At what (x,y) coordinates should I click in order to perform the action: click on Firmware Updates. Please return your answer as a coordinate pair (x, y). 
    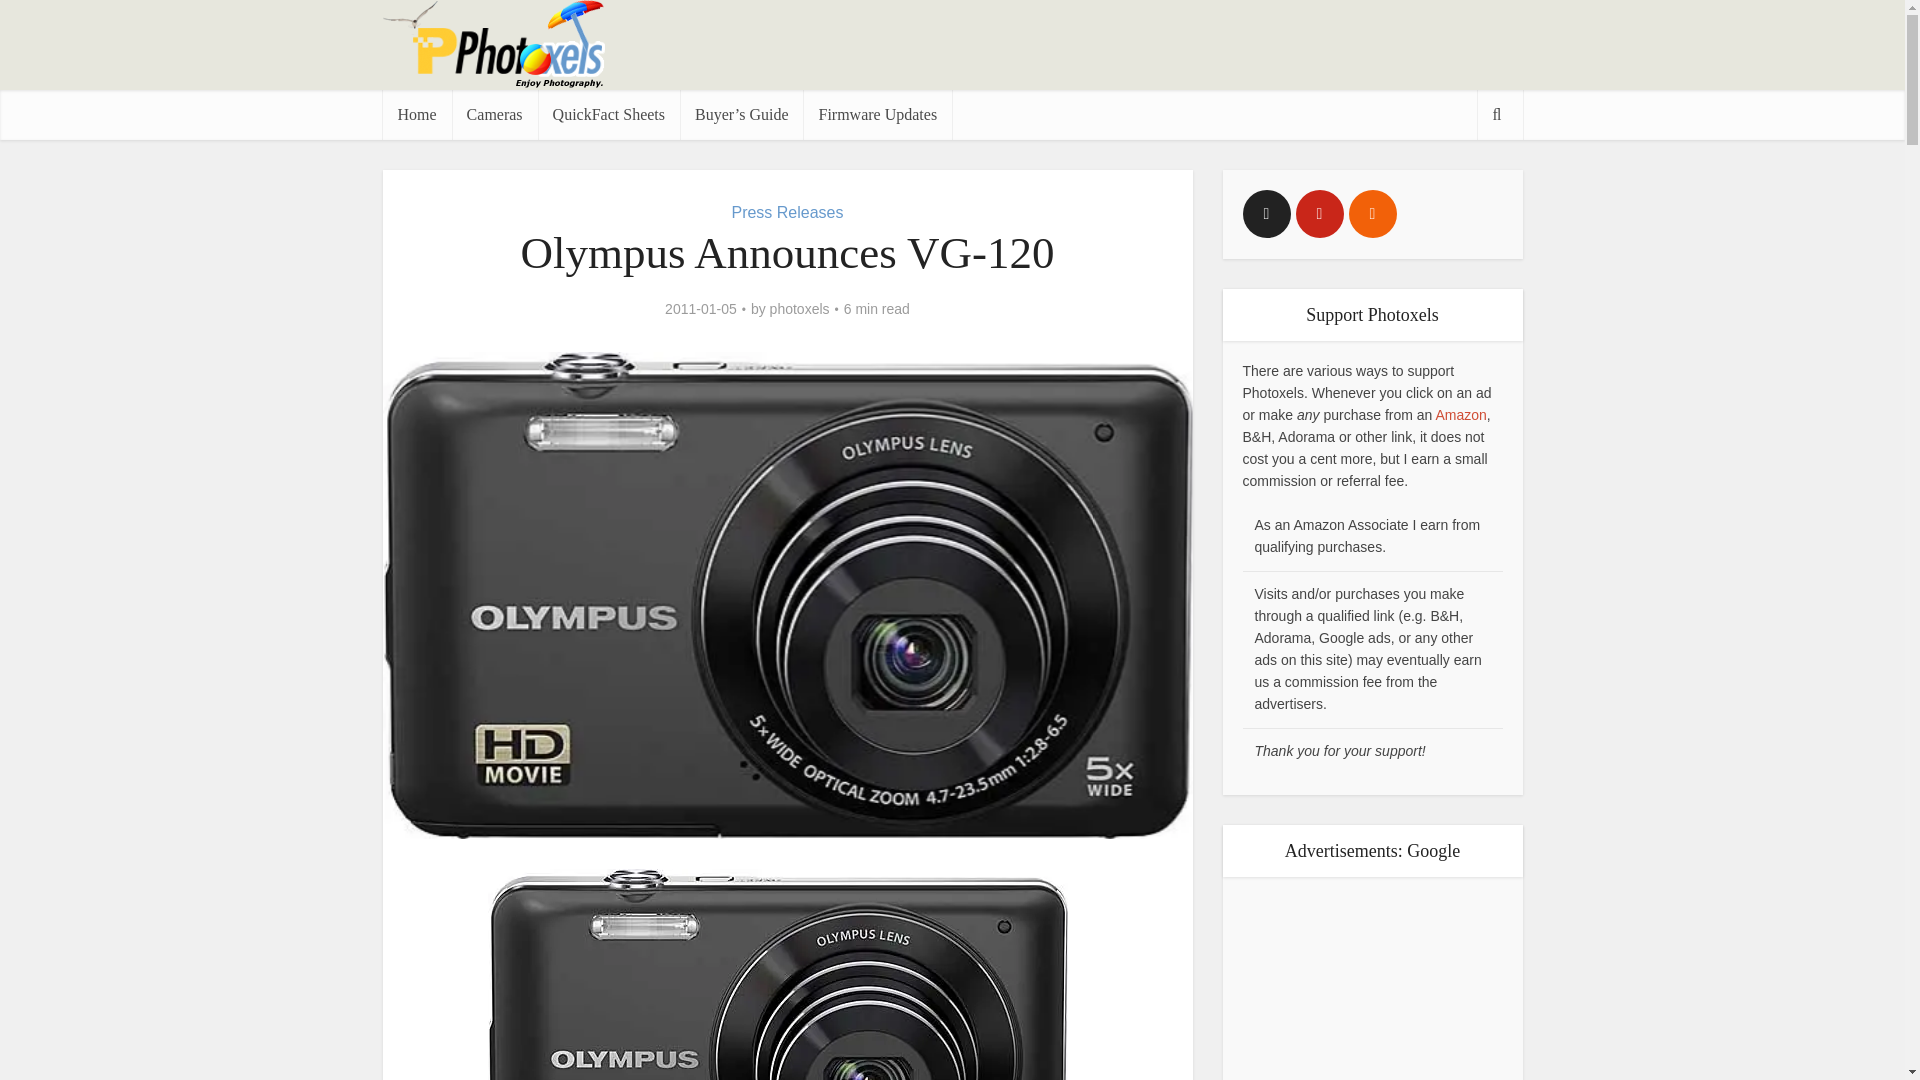
    Looking at the image, I should click on (877, 114).